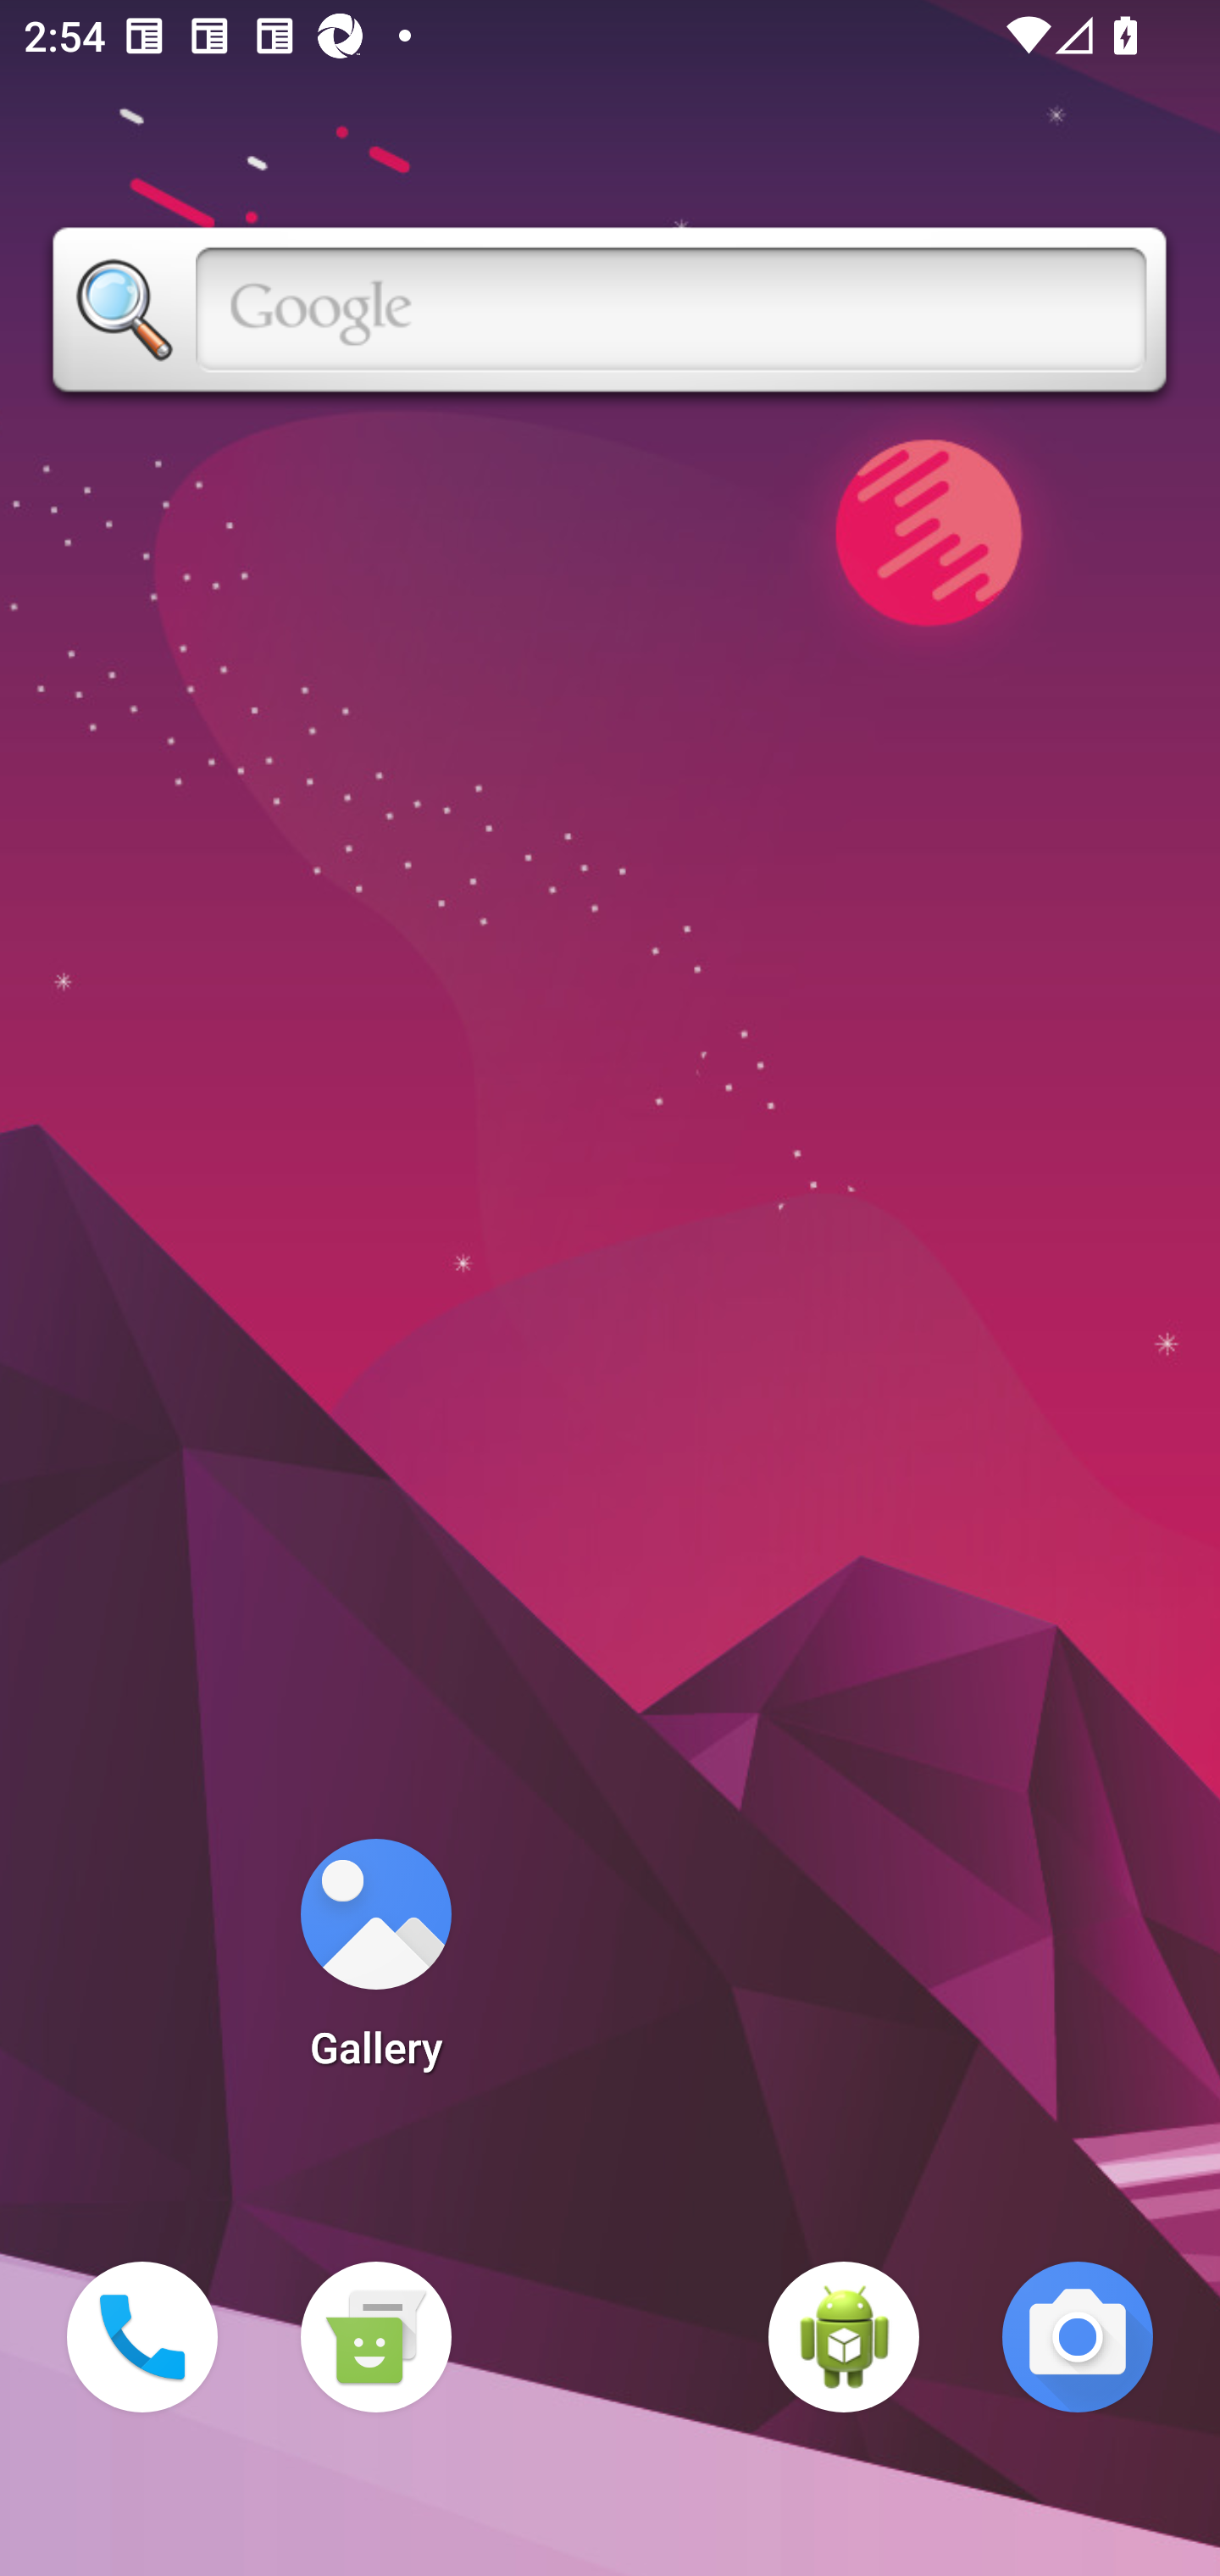 This screenshot has height=2576, width=1220. I want to click on Messaging, so click(375, 2337).